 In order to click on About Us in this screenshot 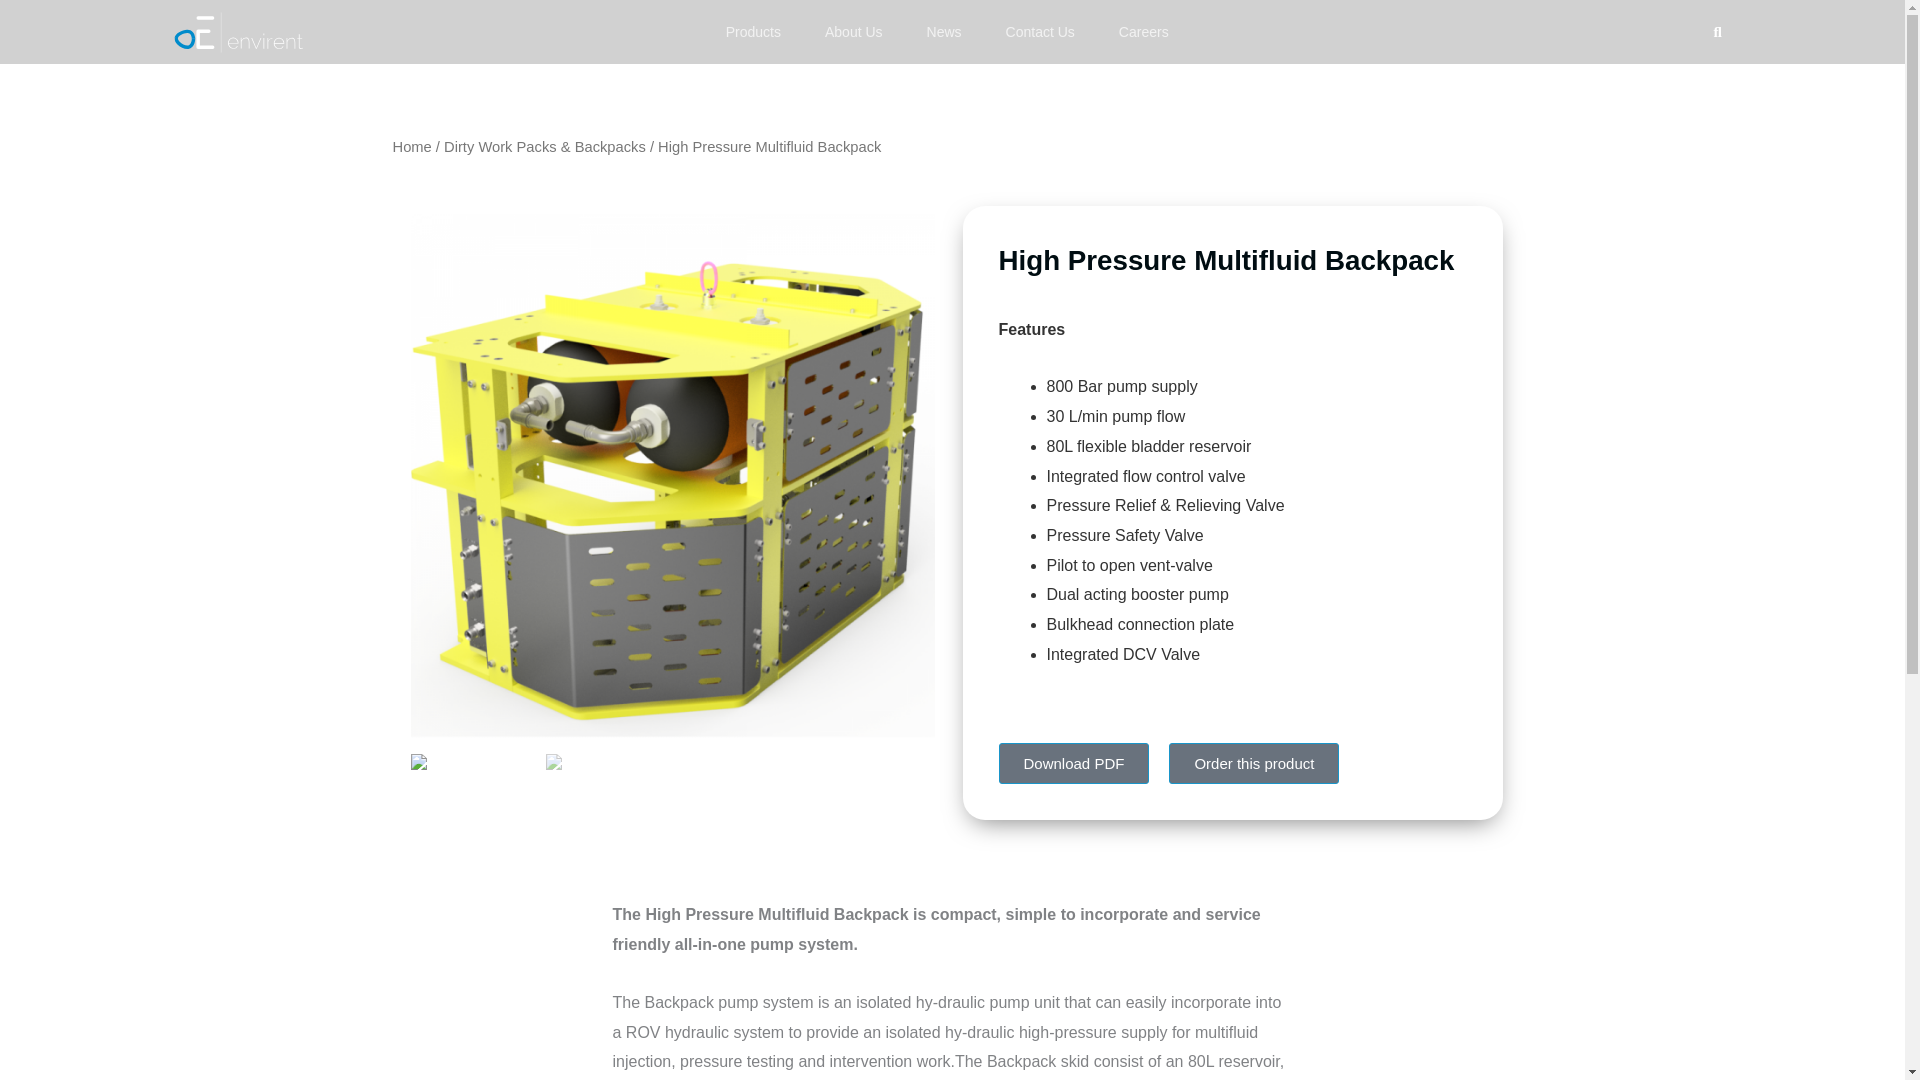, I will do `click(853, 32)`.